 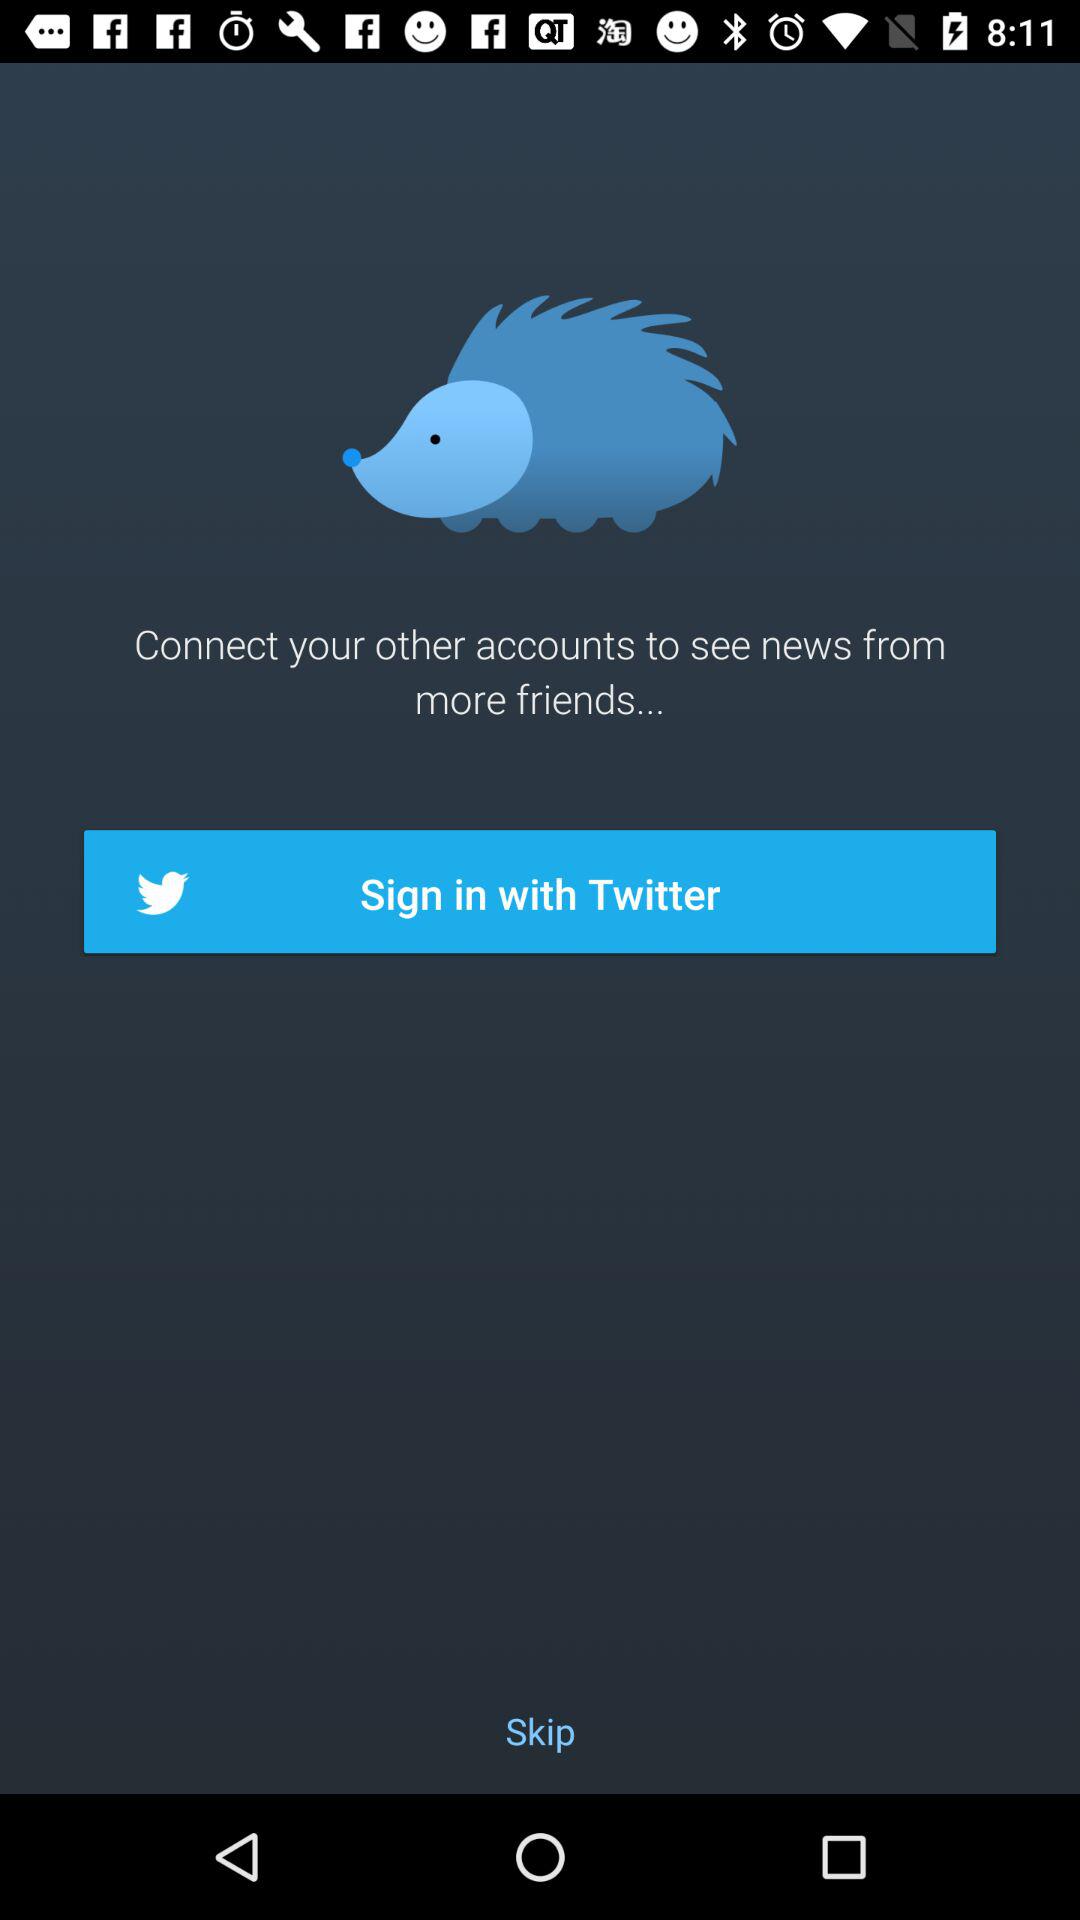 What do you see at coordinates (540, 893) in the screenshot?
I see `click the sign in with` at bounding box center [540, 893].